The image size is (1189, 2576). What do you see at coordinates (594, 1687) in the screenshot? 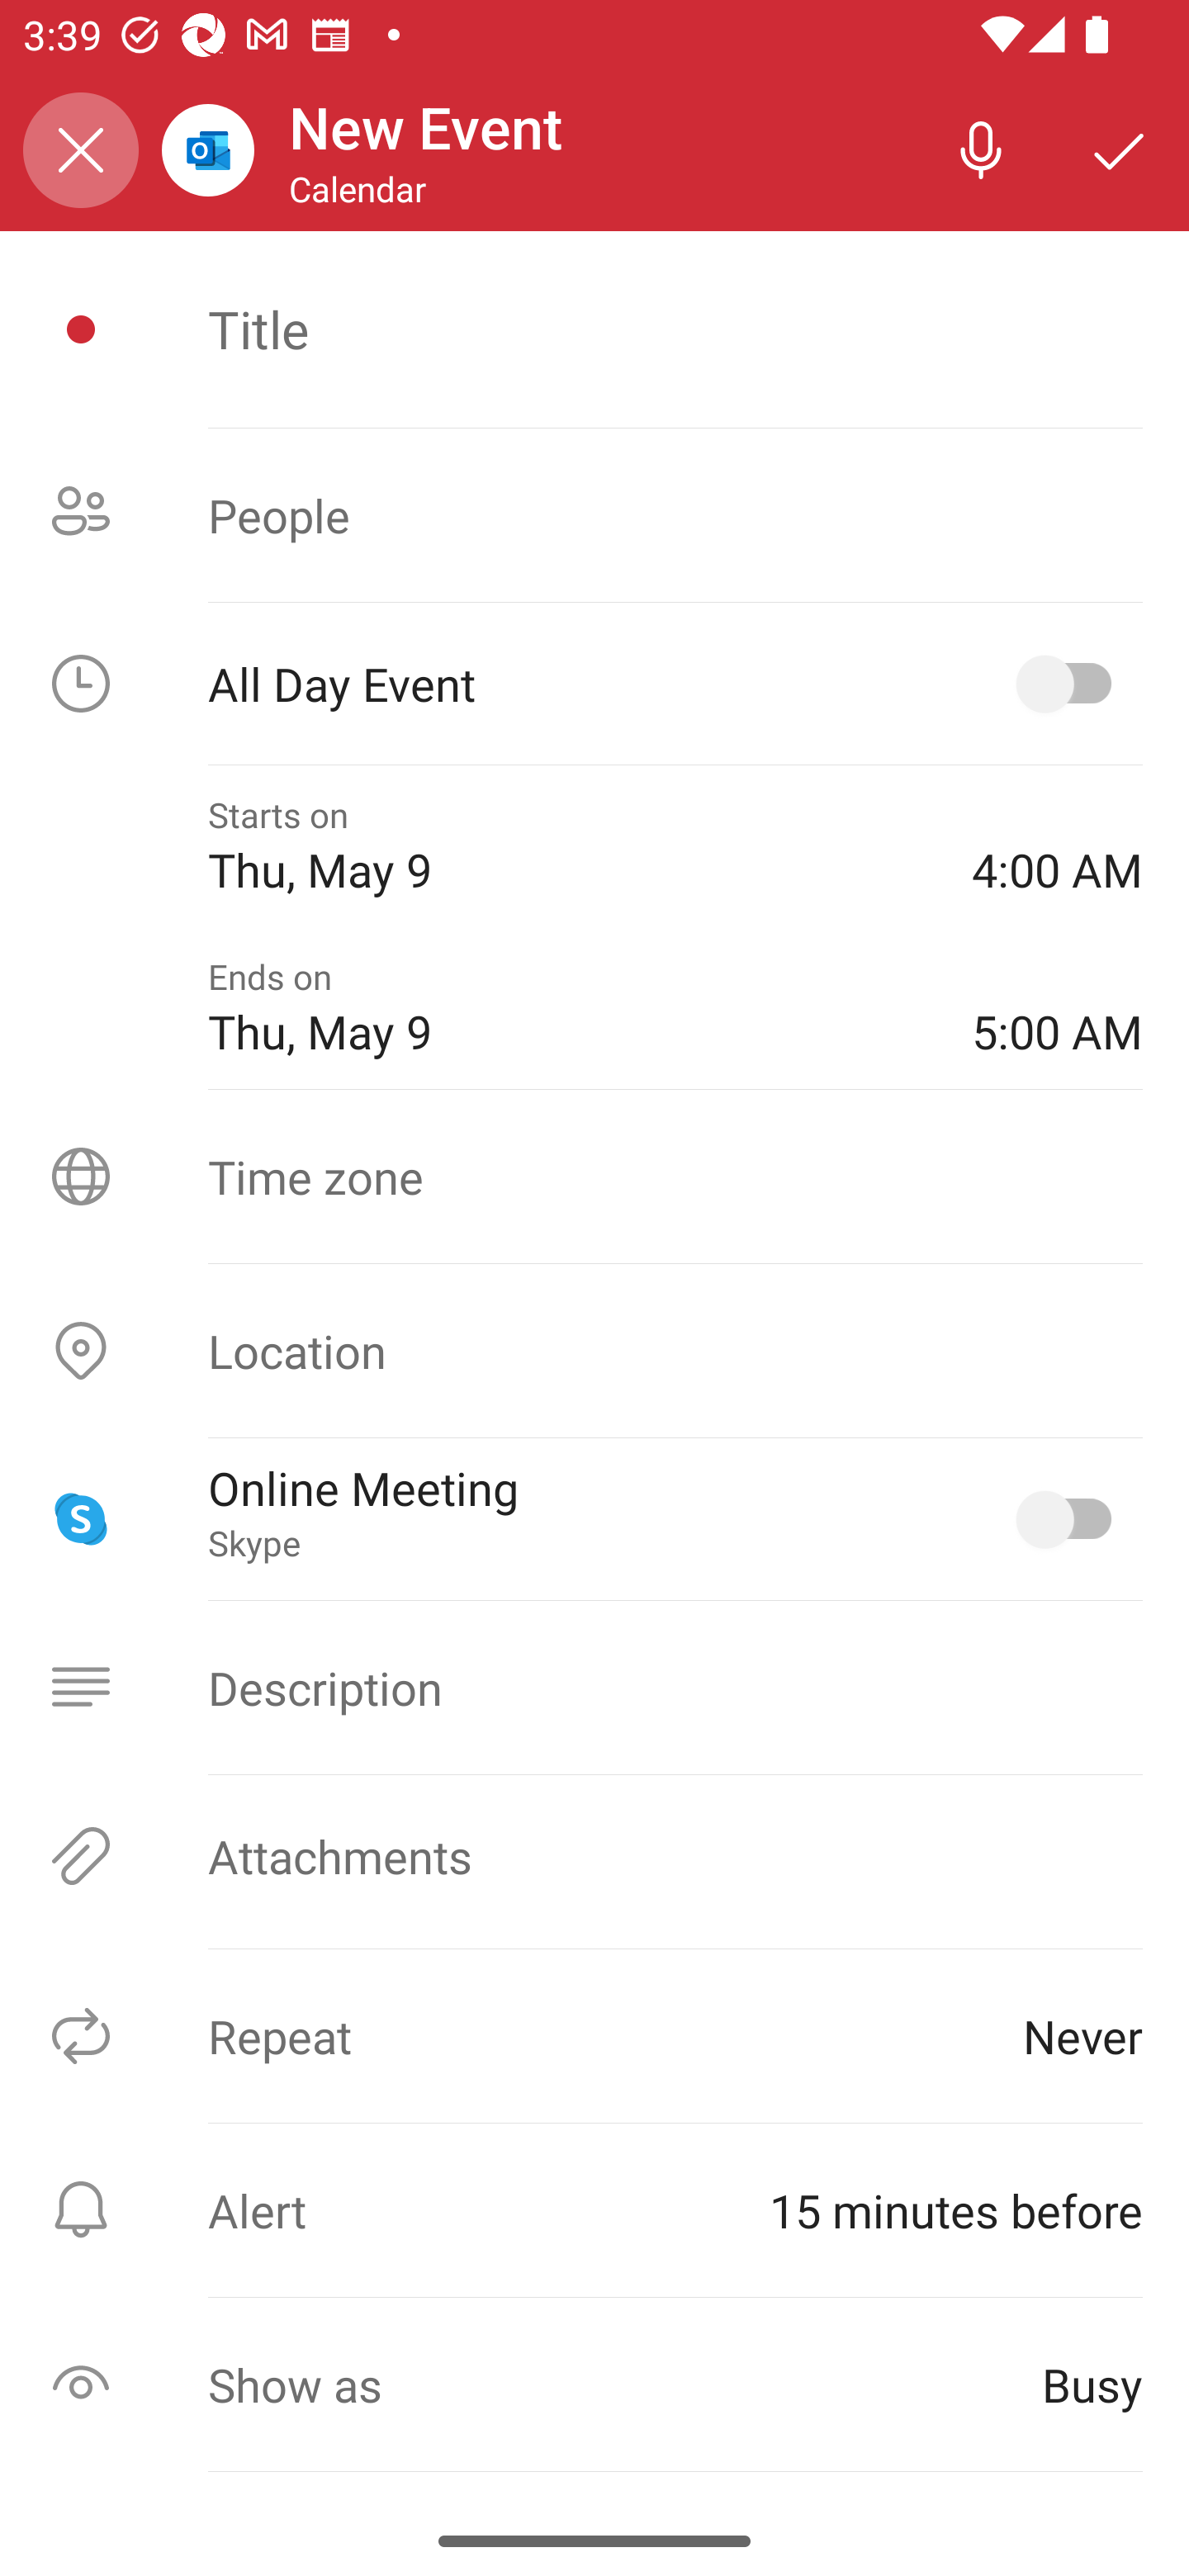
I see `Description` at bounding box center [594, 1687].